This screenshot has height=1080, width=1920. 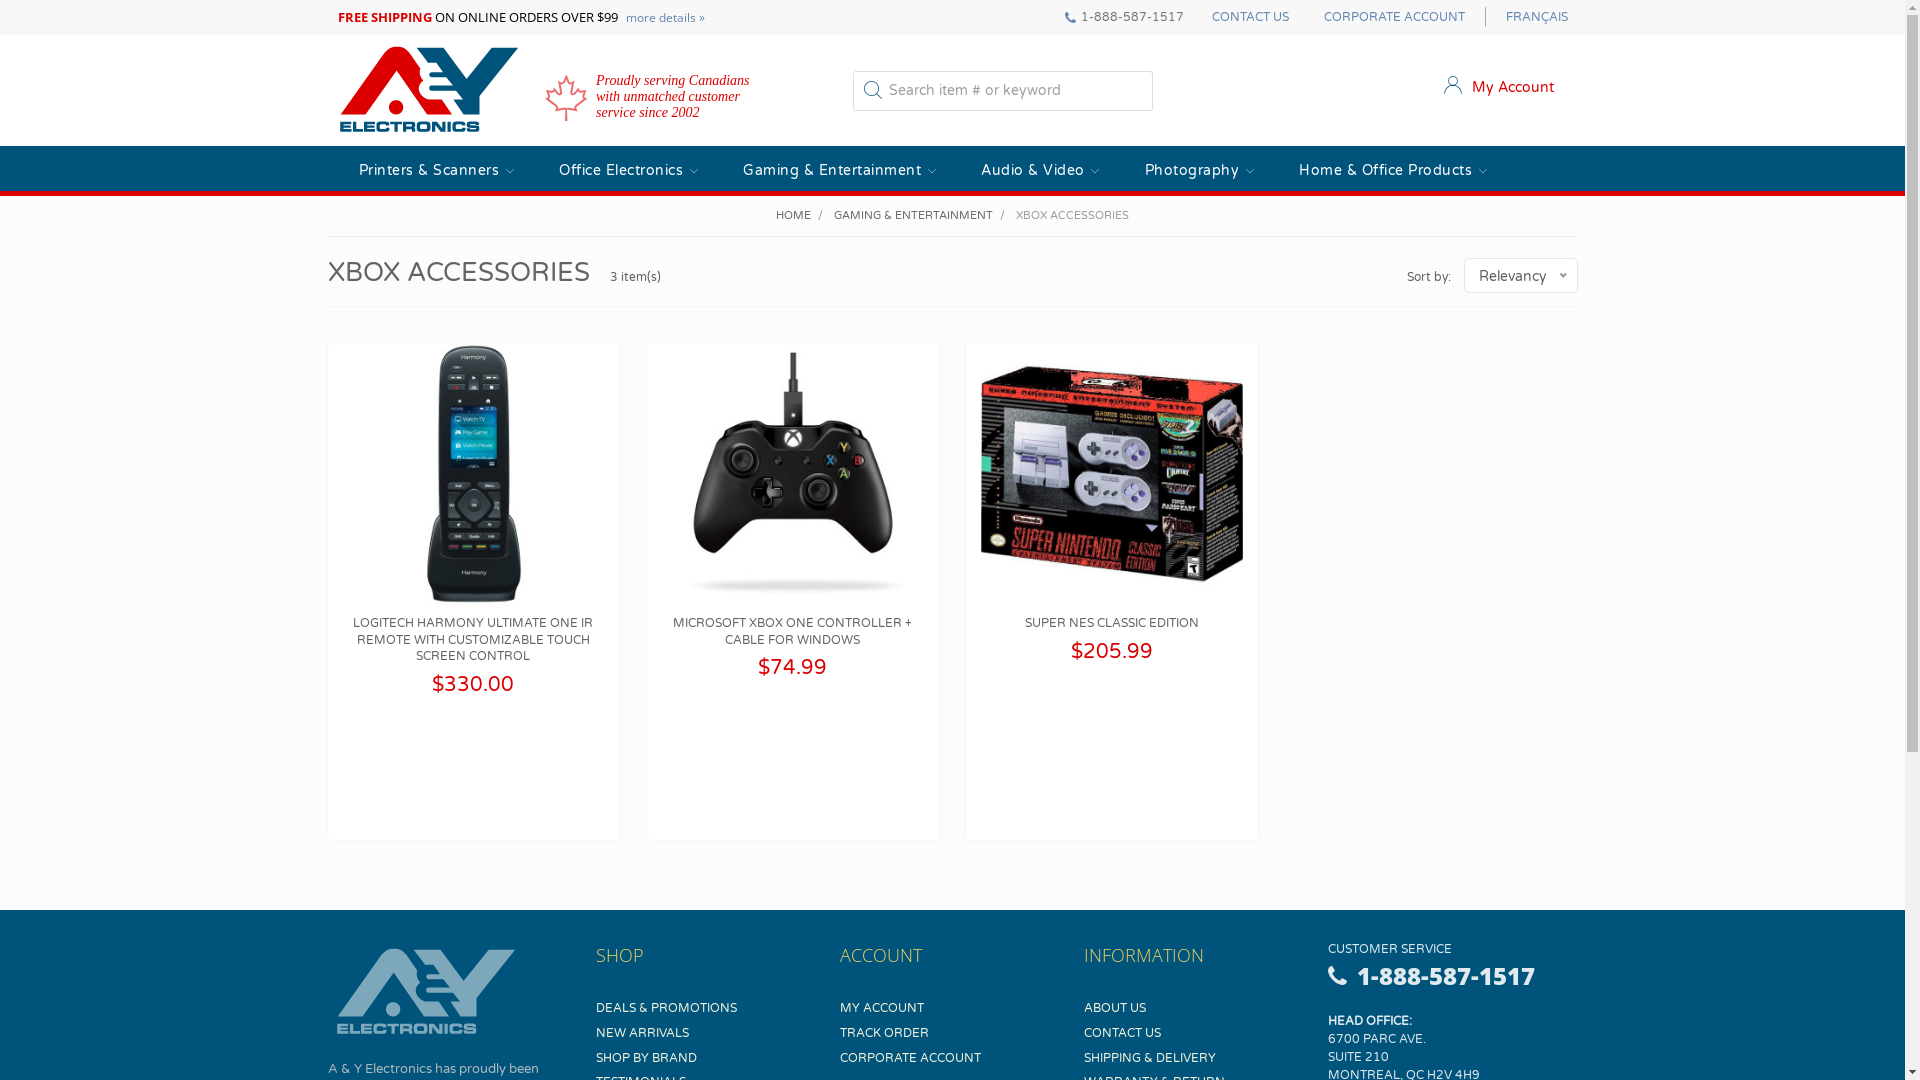 I want to click on Microsoft Xbox One Controller + Cable for Windows, so click(x=793, y=474).